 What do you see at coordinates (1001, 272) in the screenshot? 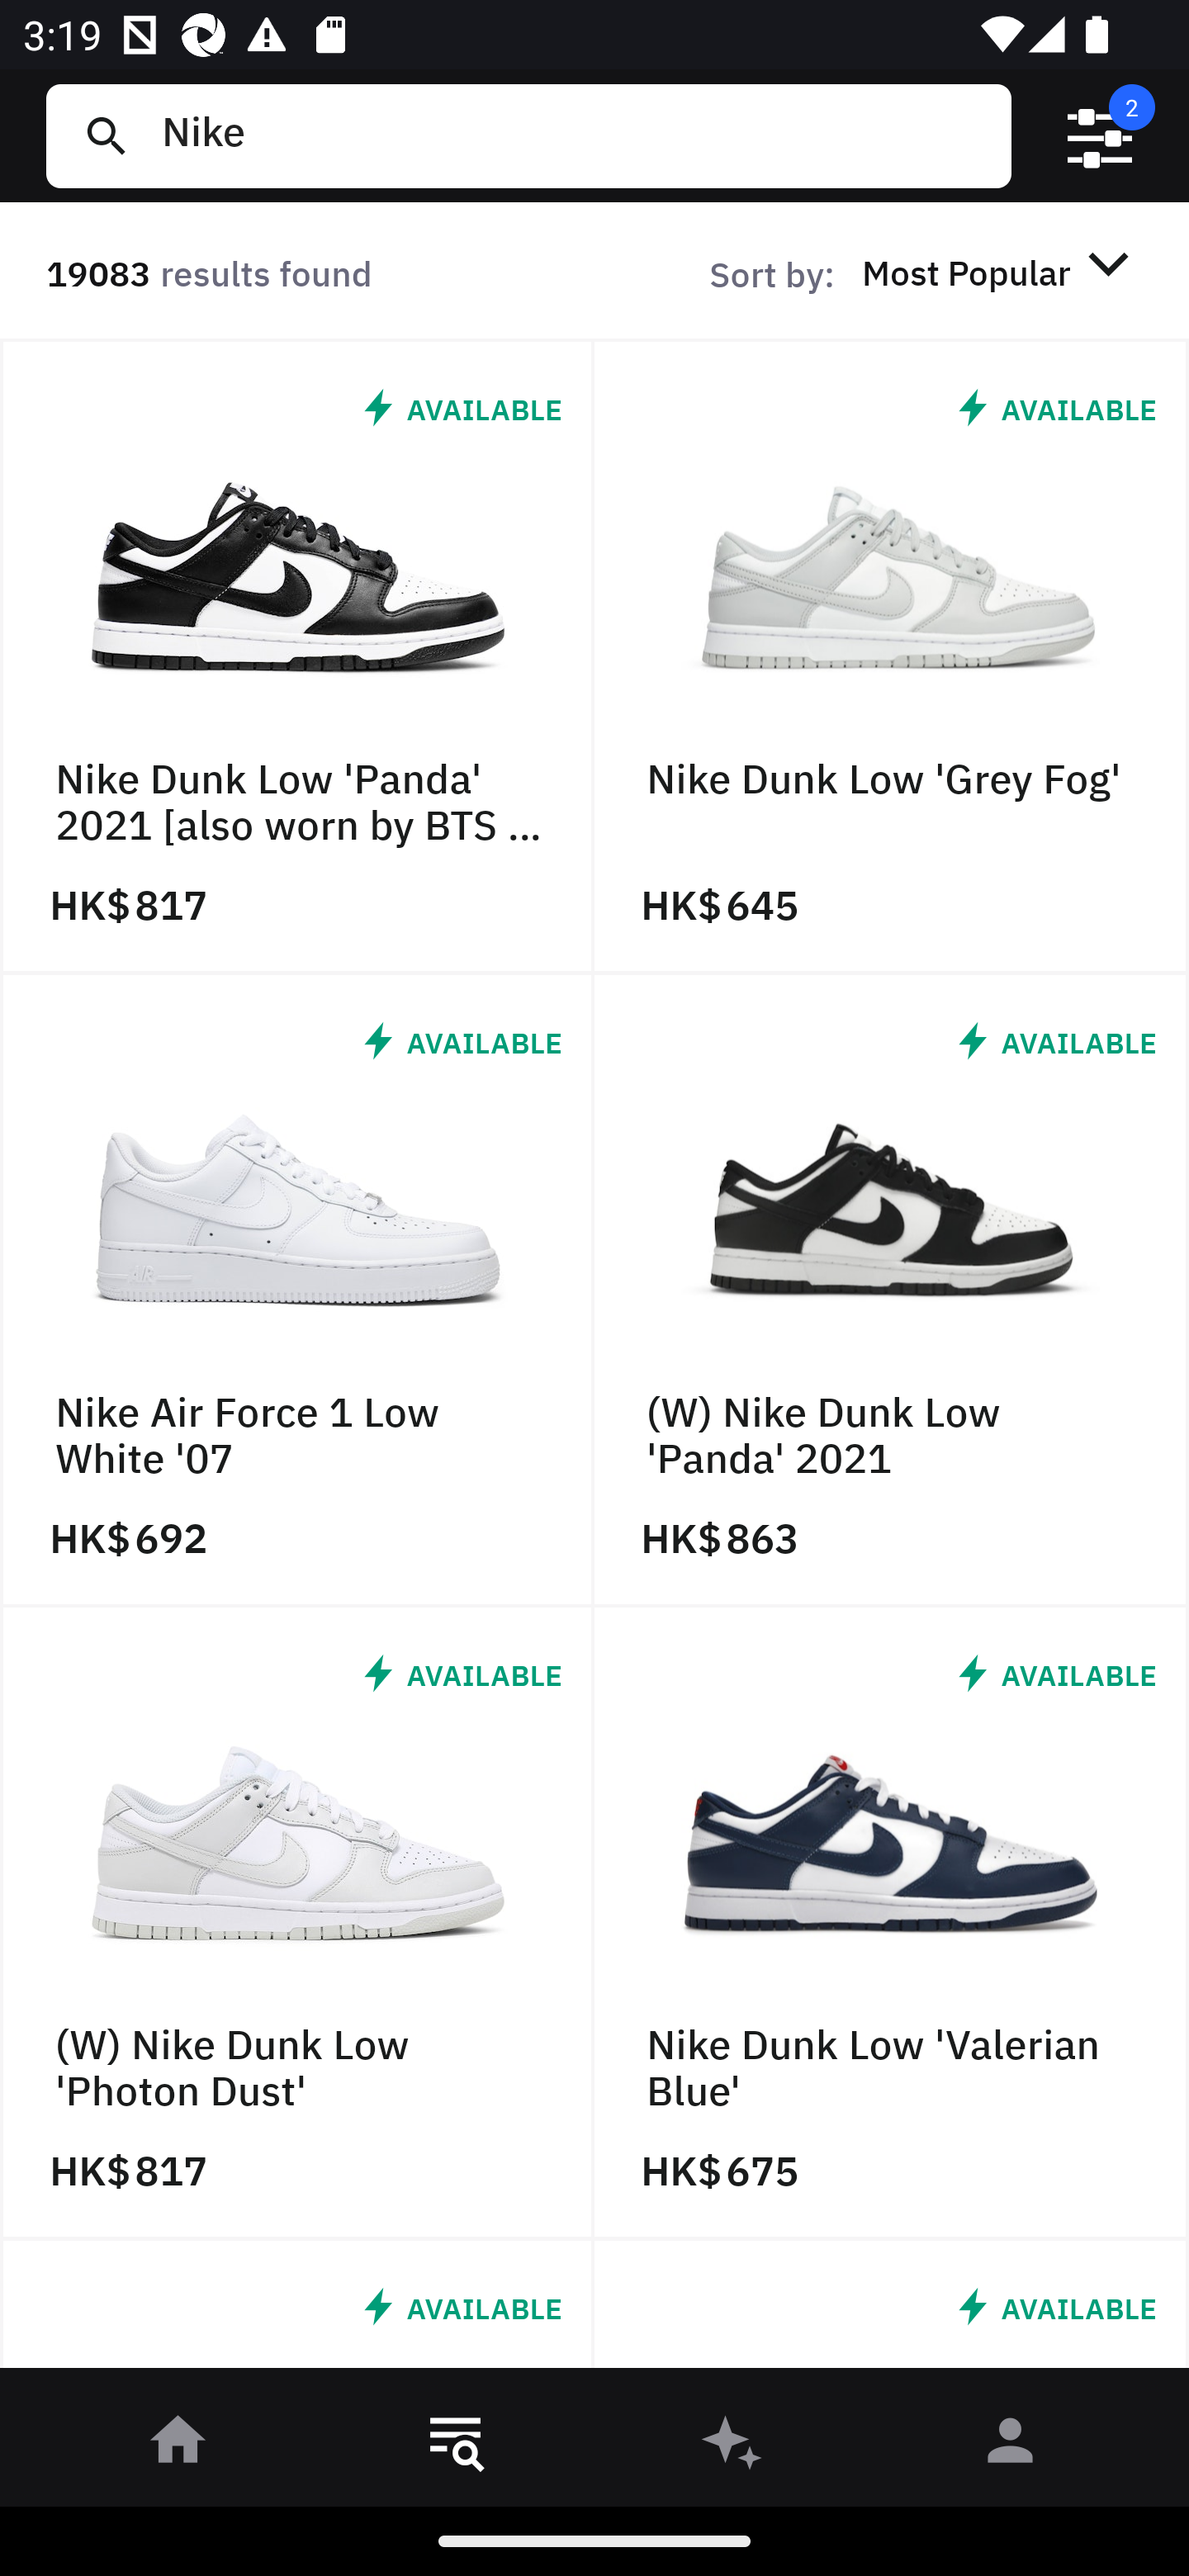
I see `Most Popular ` at bounding box center [1001, 272].